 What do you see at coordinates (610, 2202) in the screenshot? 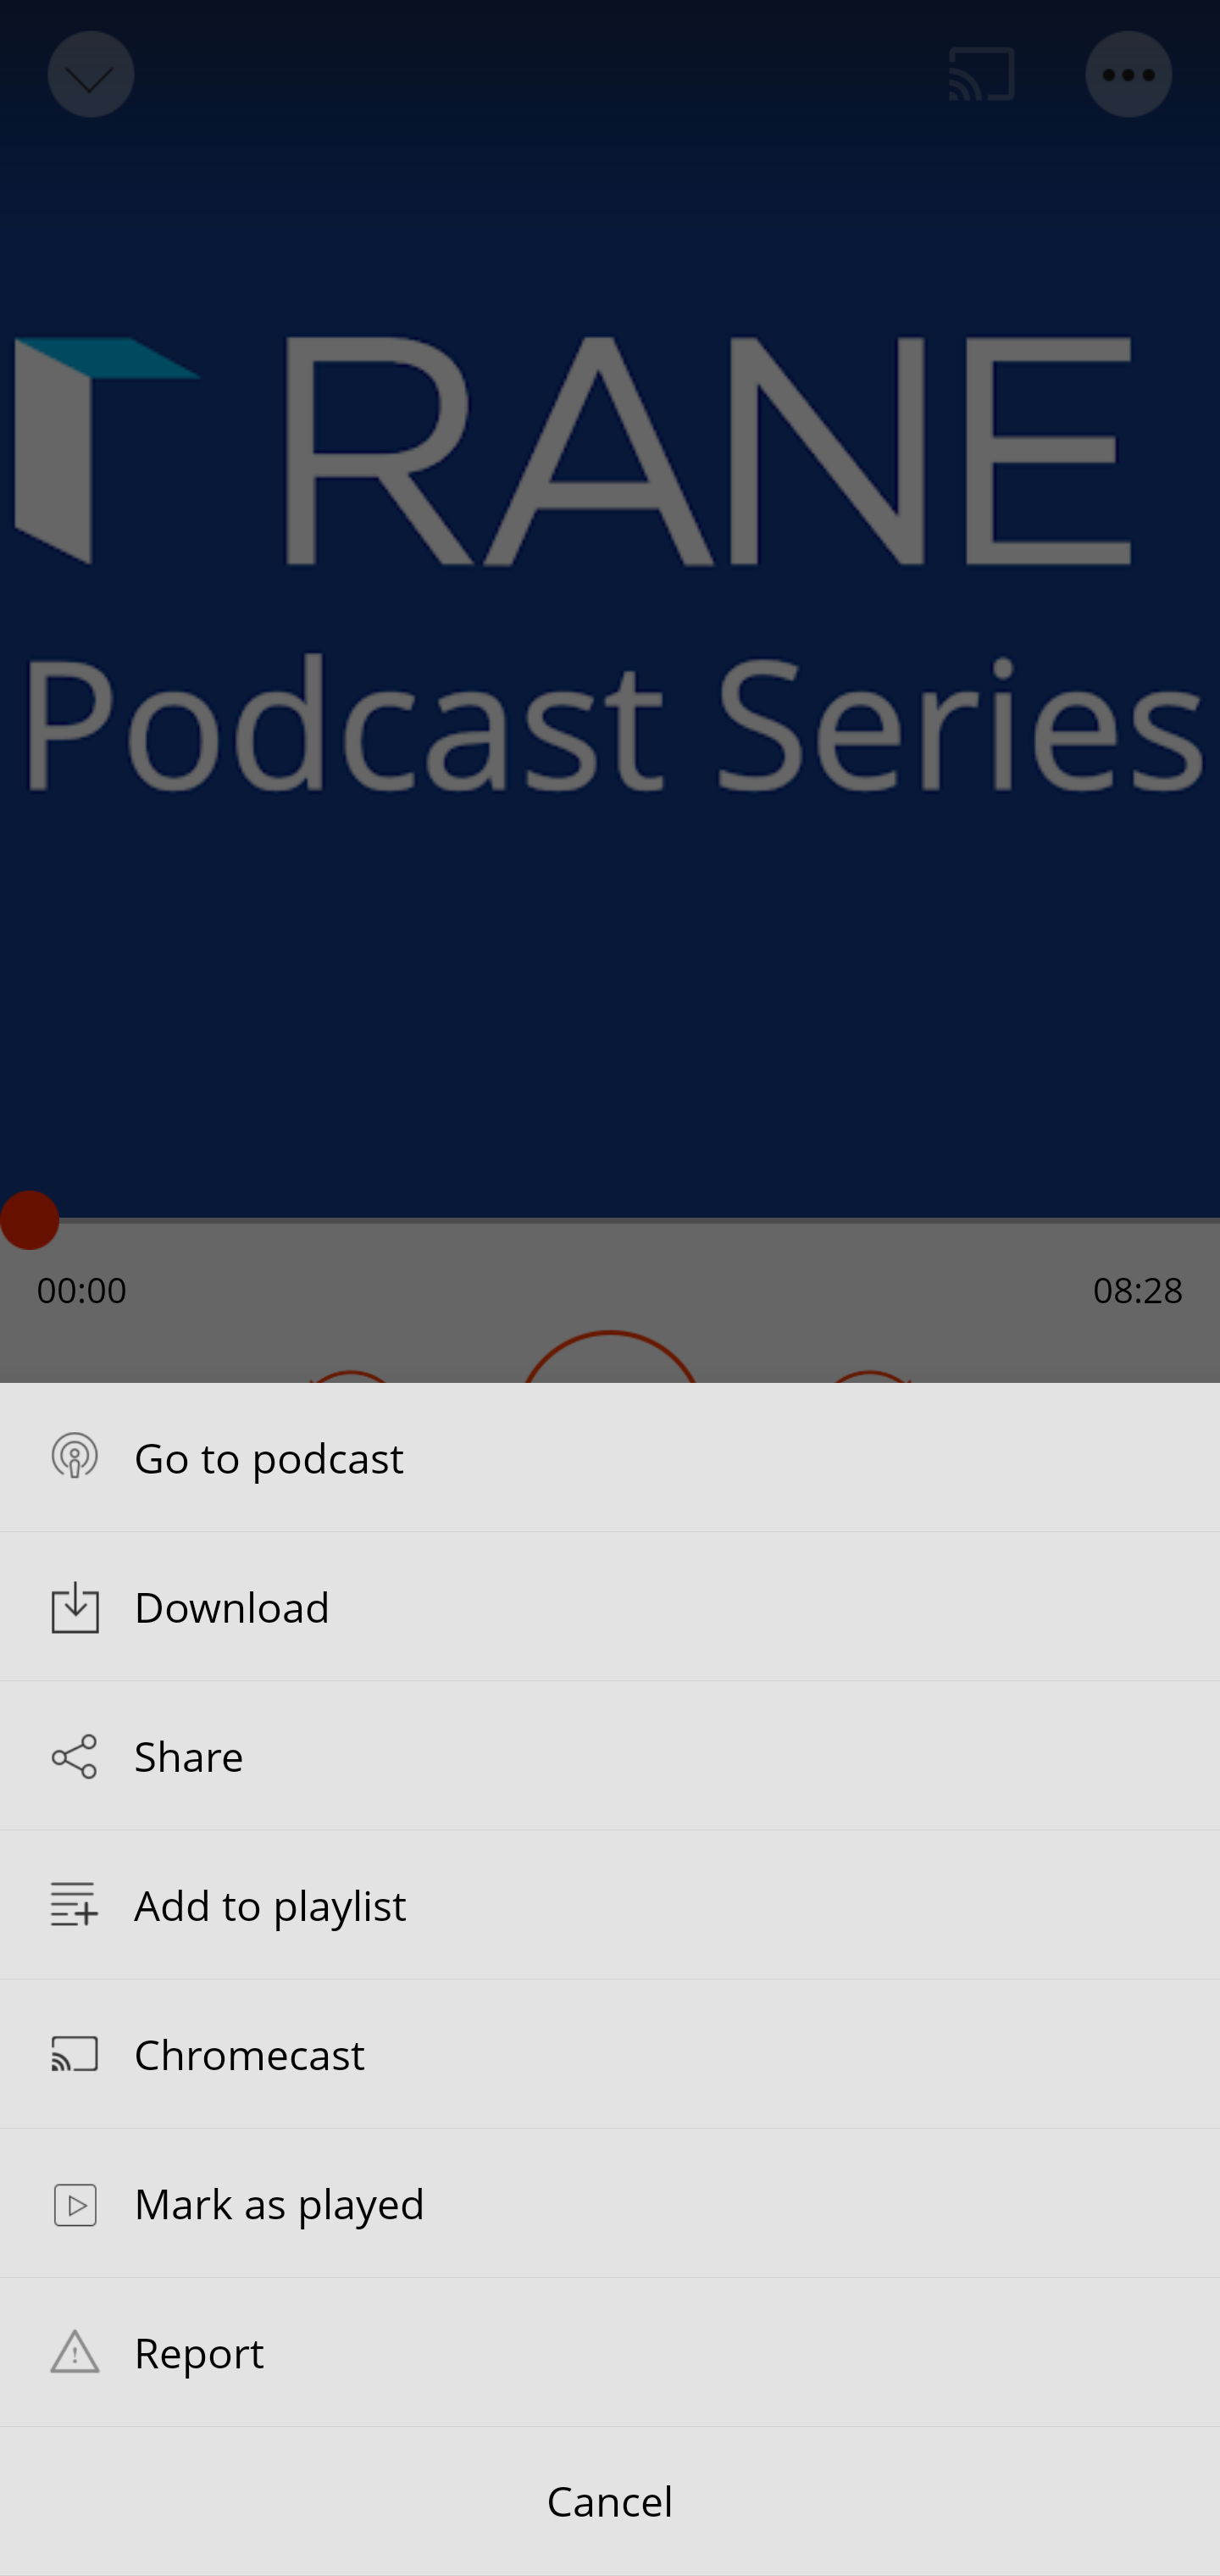
I see `Mark as played` at bounding box center [610, 2202].